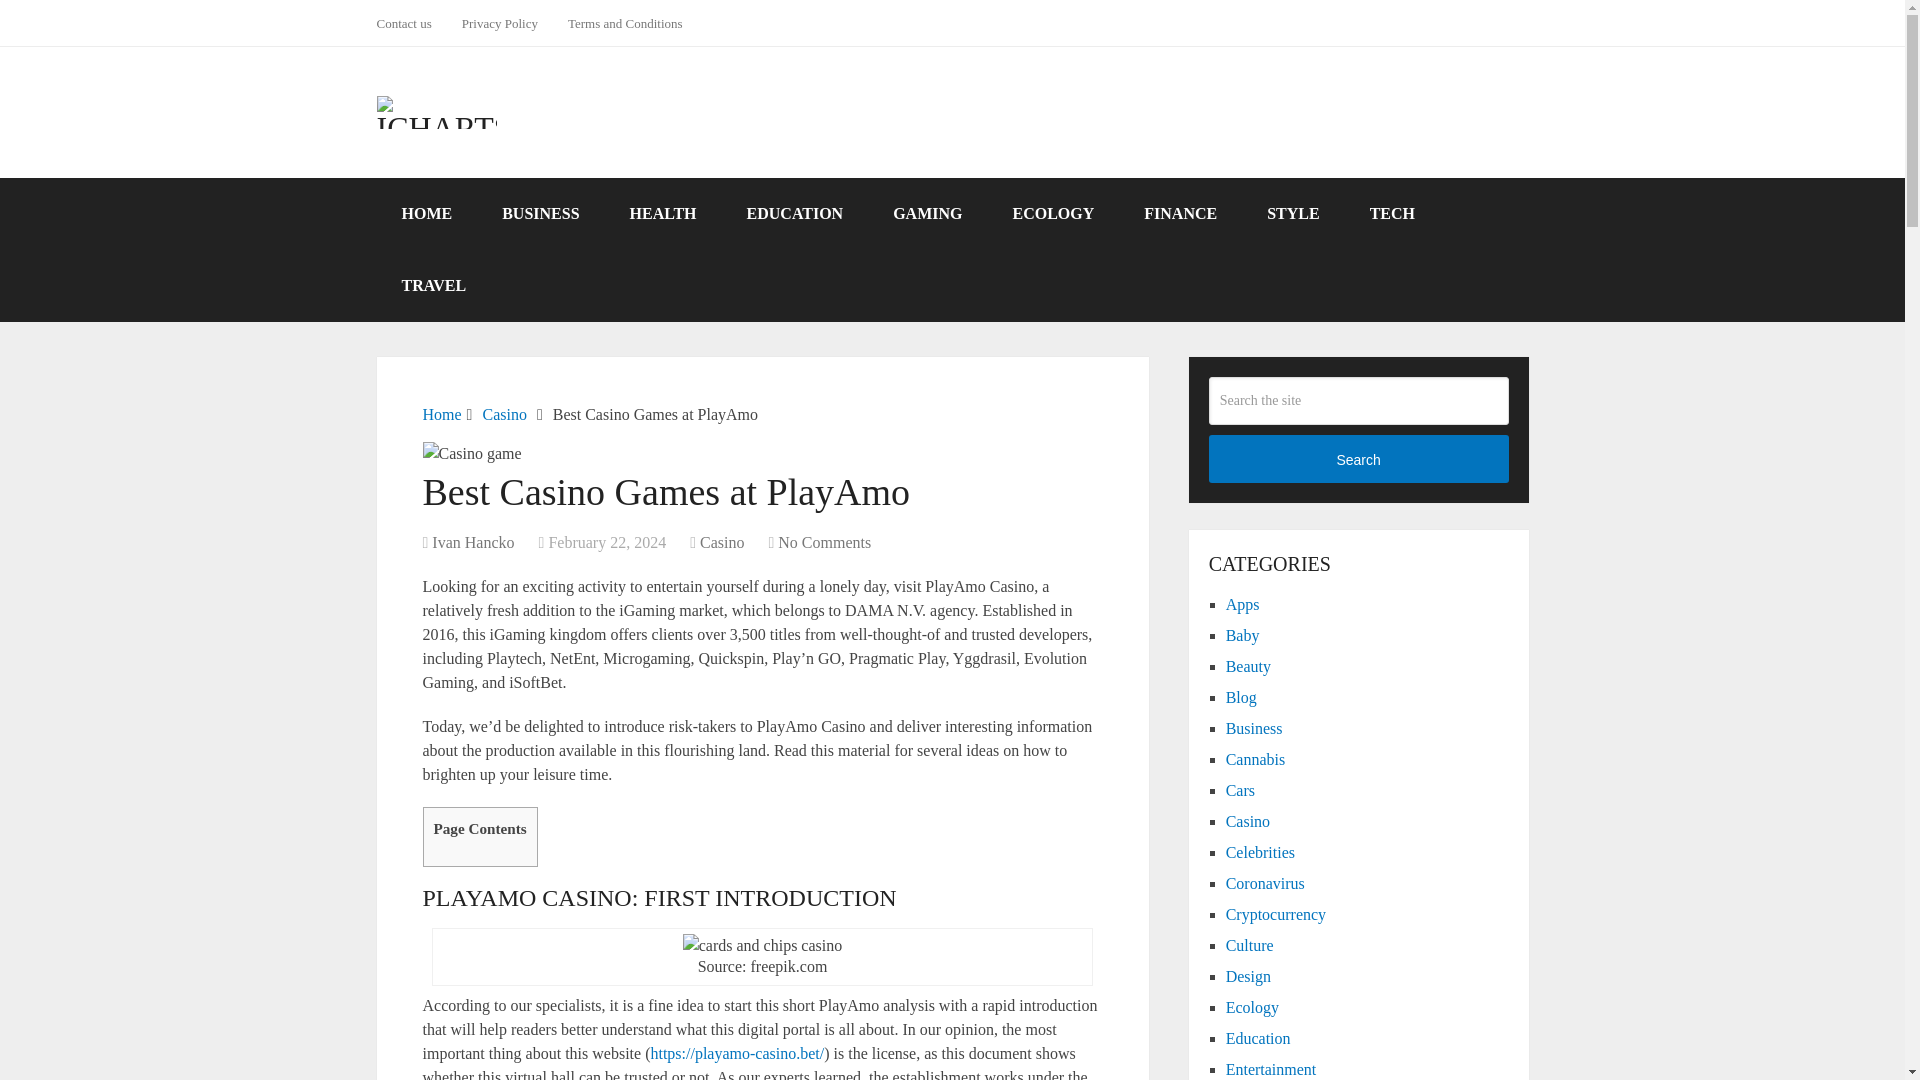 The width and height of the screenshot is (1920, 1080). I want to click on Business, so click(1254, 728).